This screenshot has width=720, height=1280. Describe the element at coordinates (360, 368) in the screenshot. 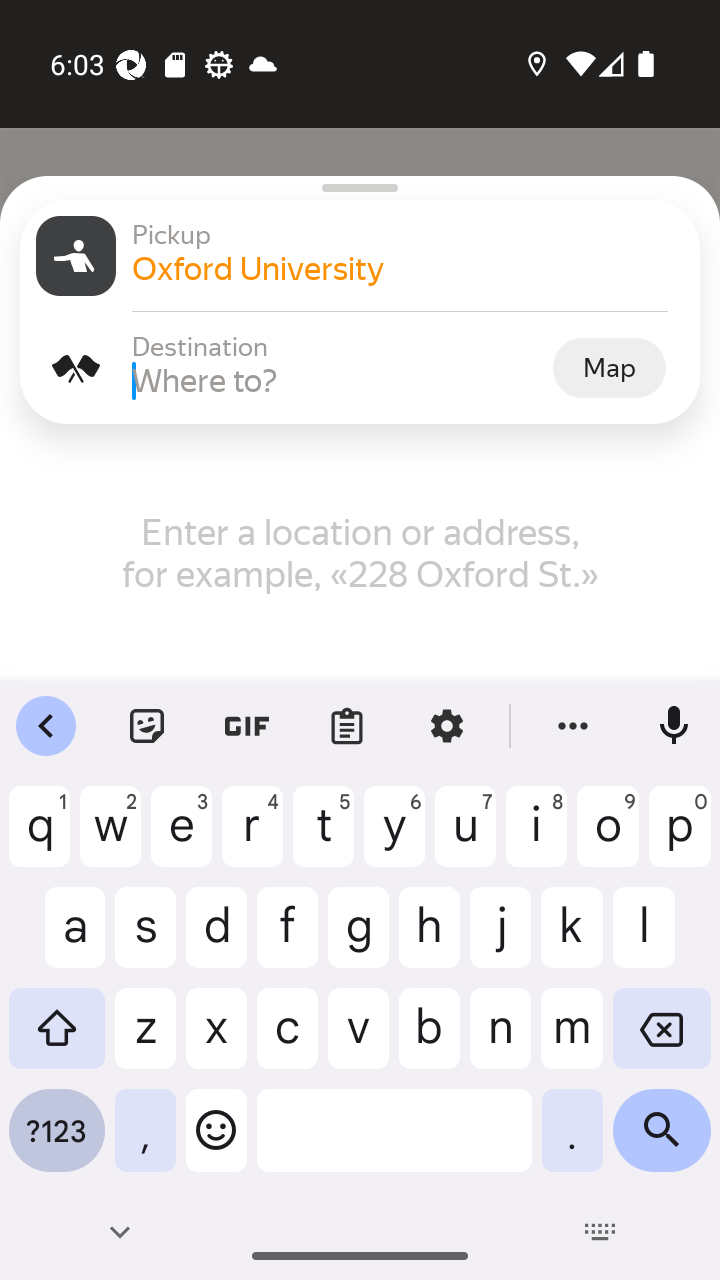

I see `Destination Destination Where to? Map` at that location.